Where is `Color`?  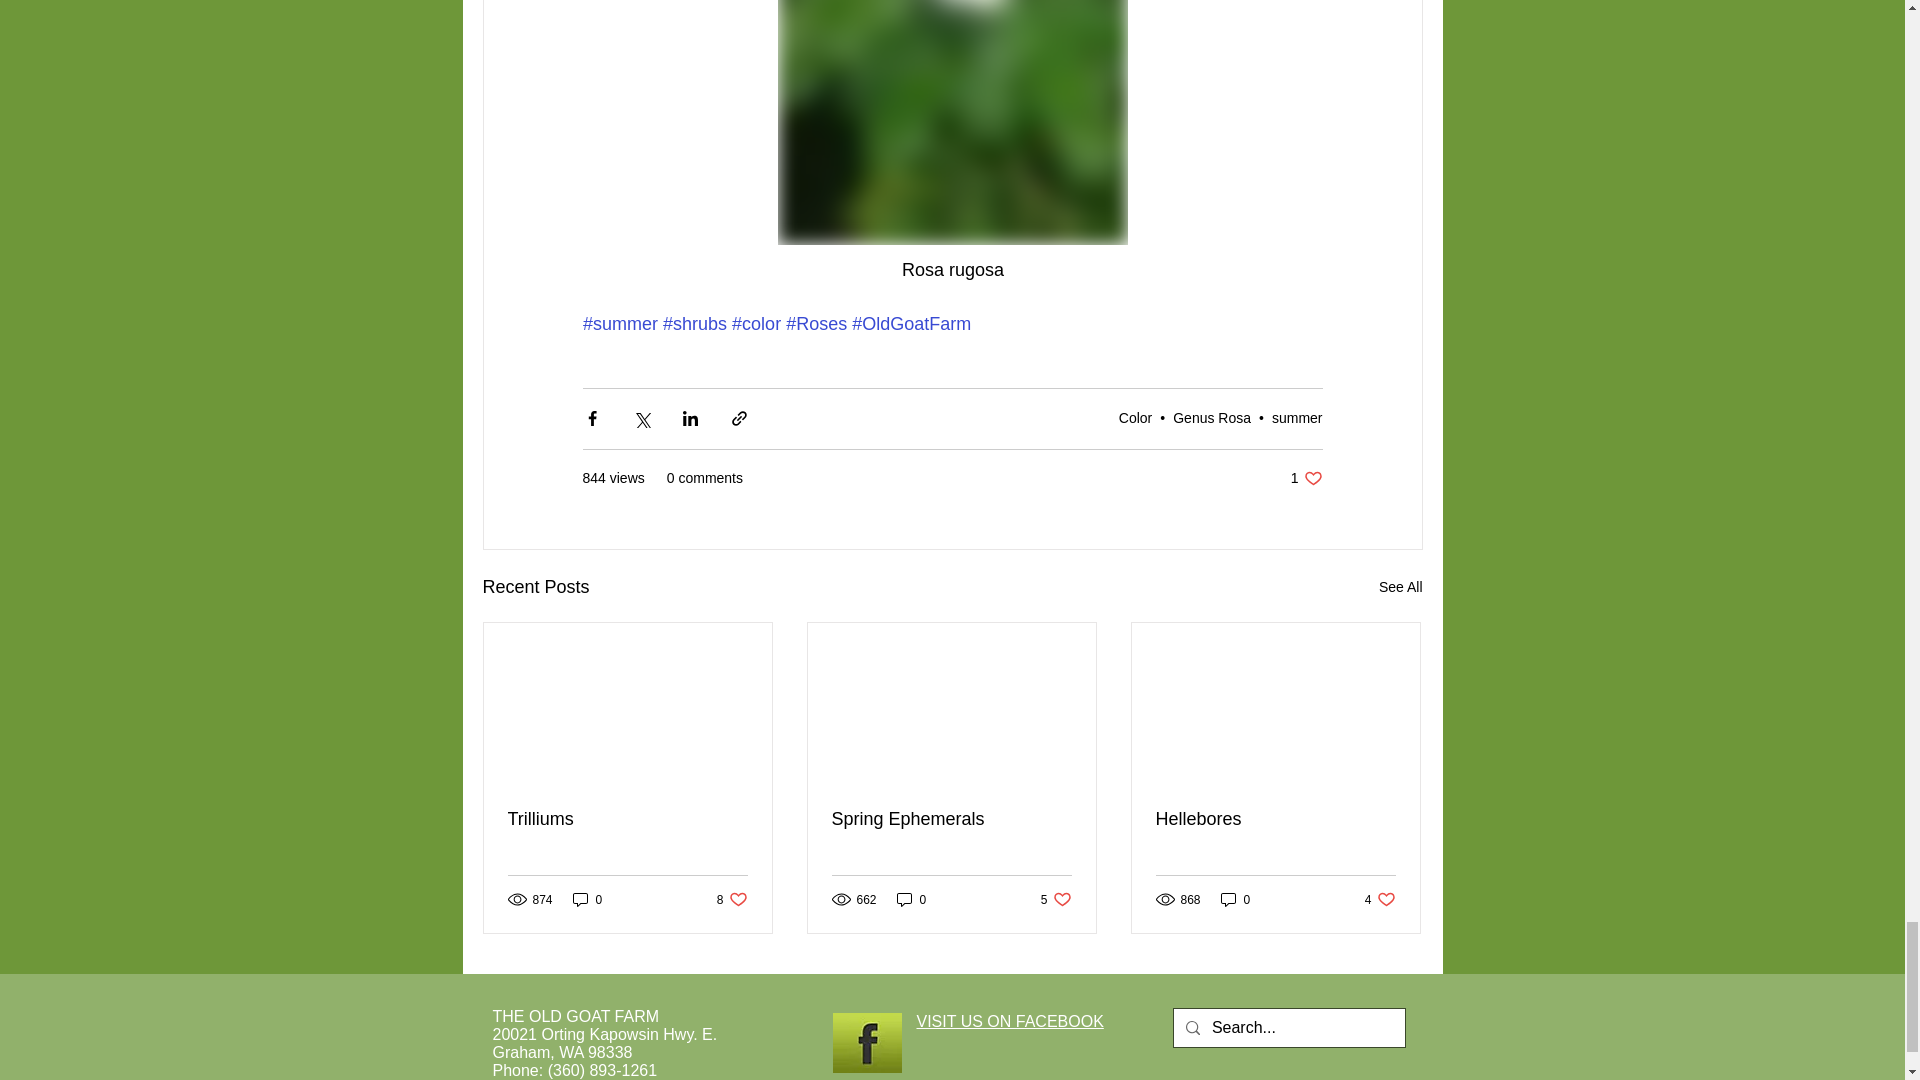
Color is located at coordinates (912, 899).